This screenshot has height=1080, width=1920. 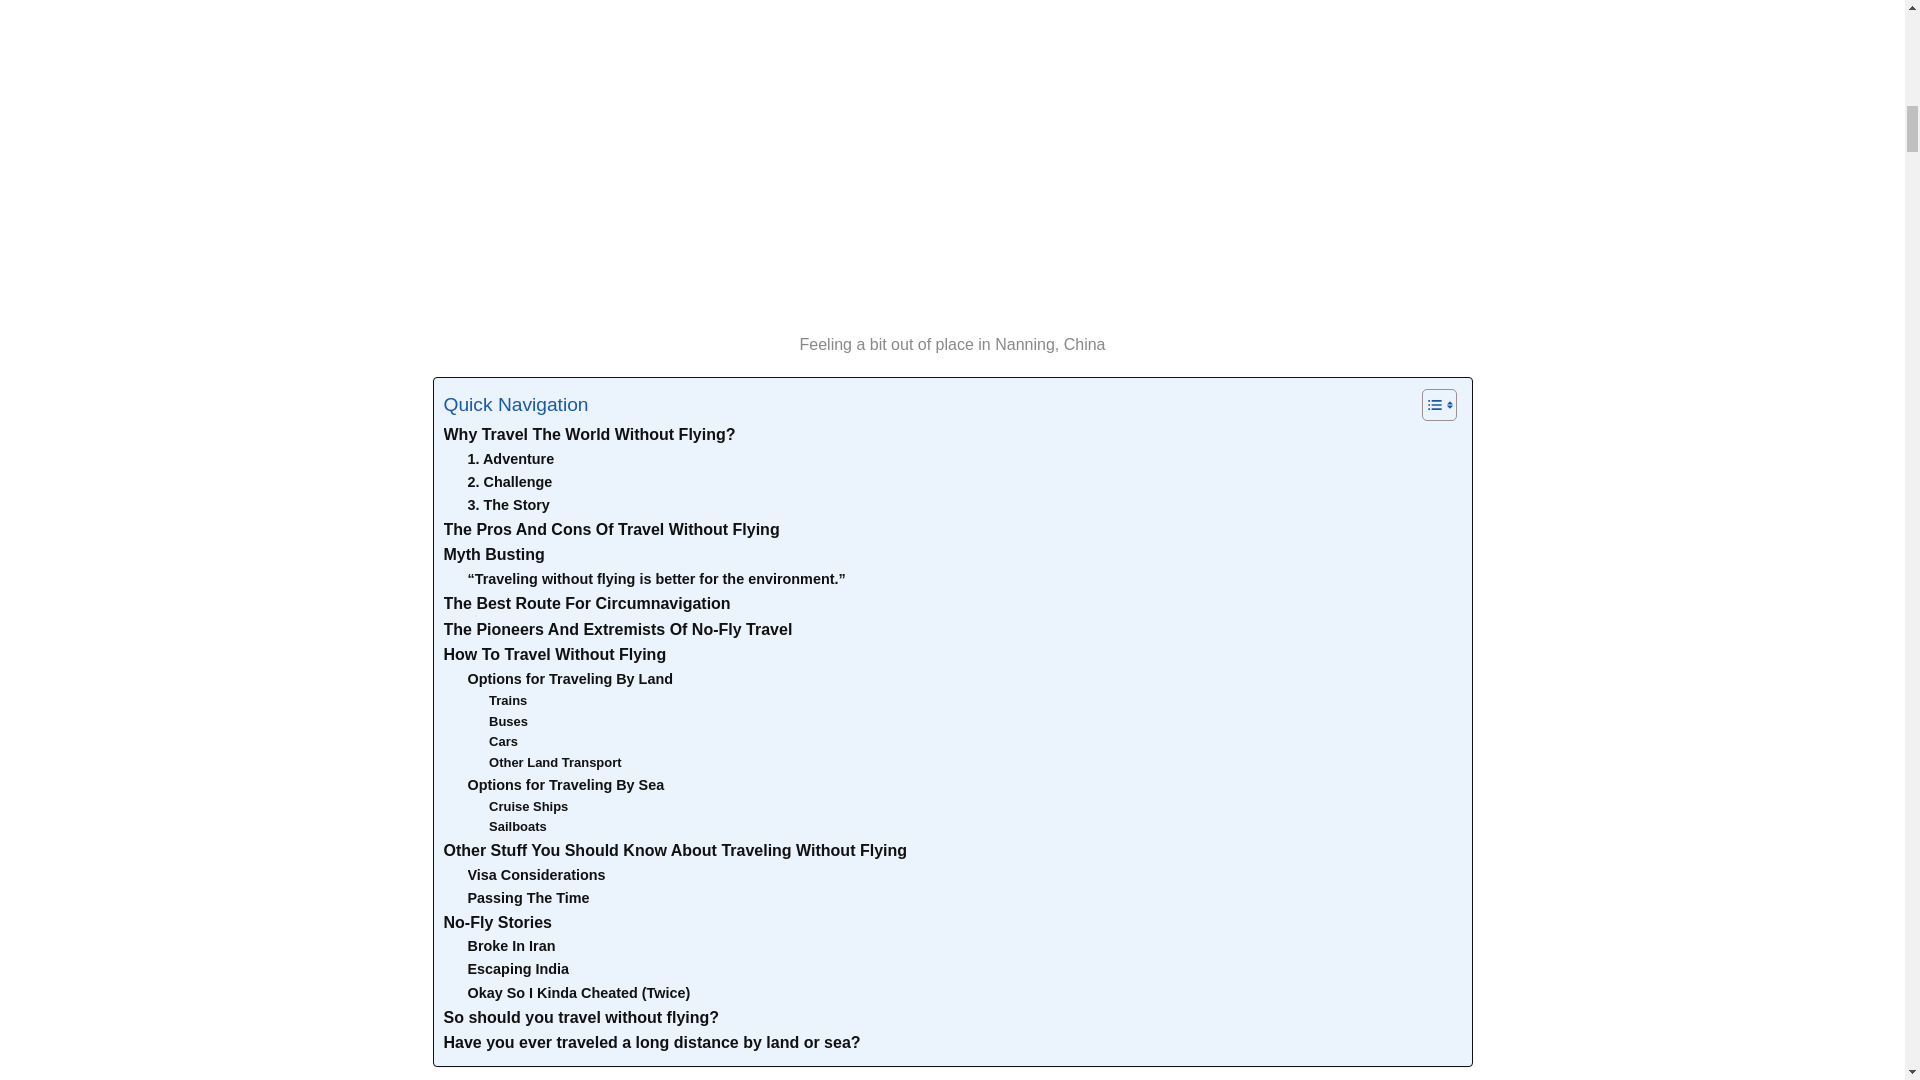 I want to click on The Pioneers And Extremists Of No-Fly Travel, so click(x=618, y=629).